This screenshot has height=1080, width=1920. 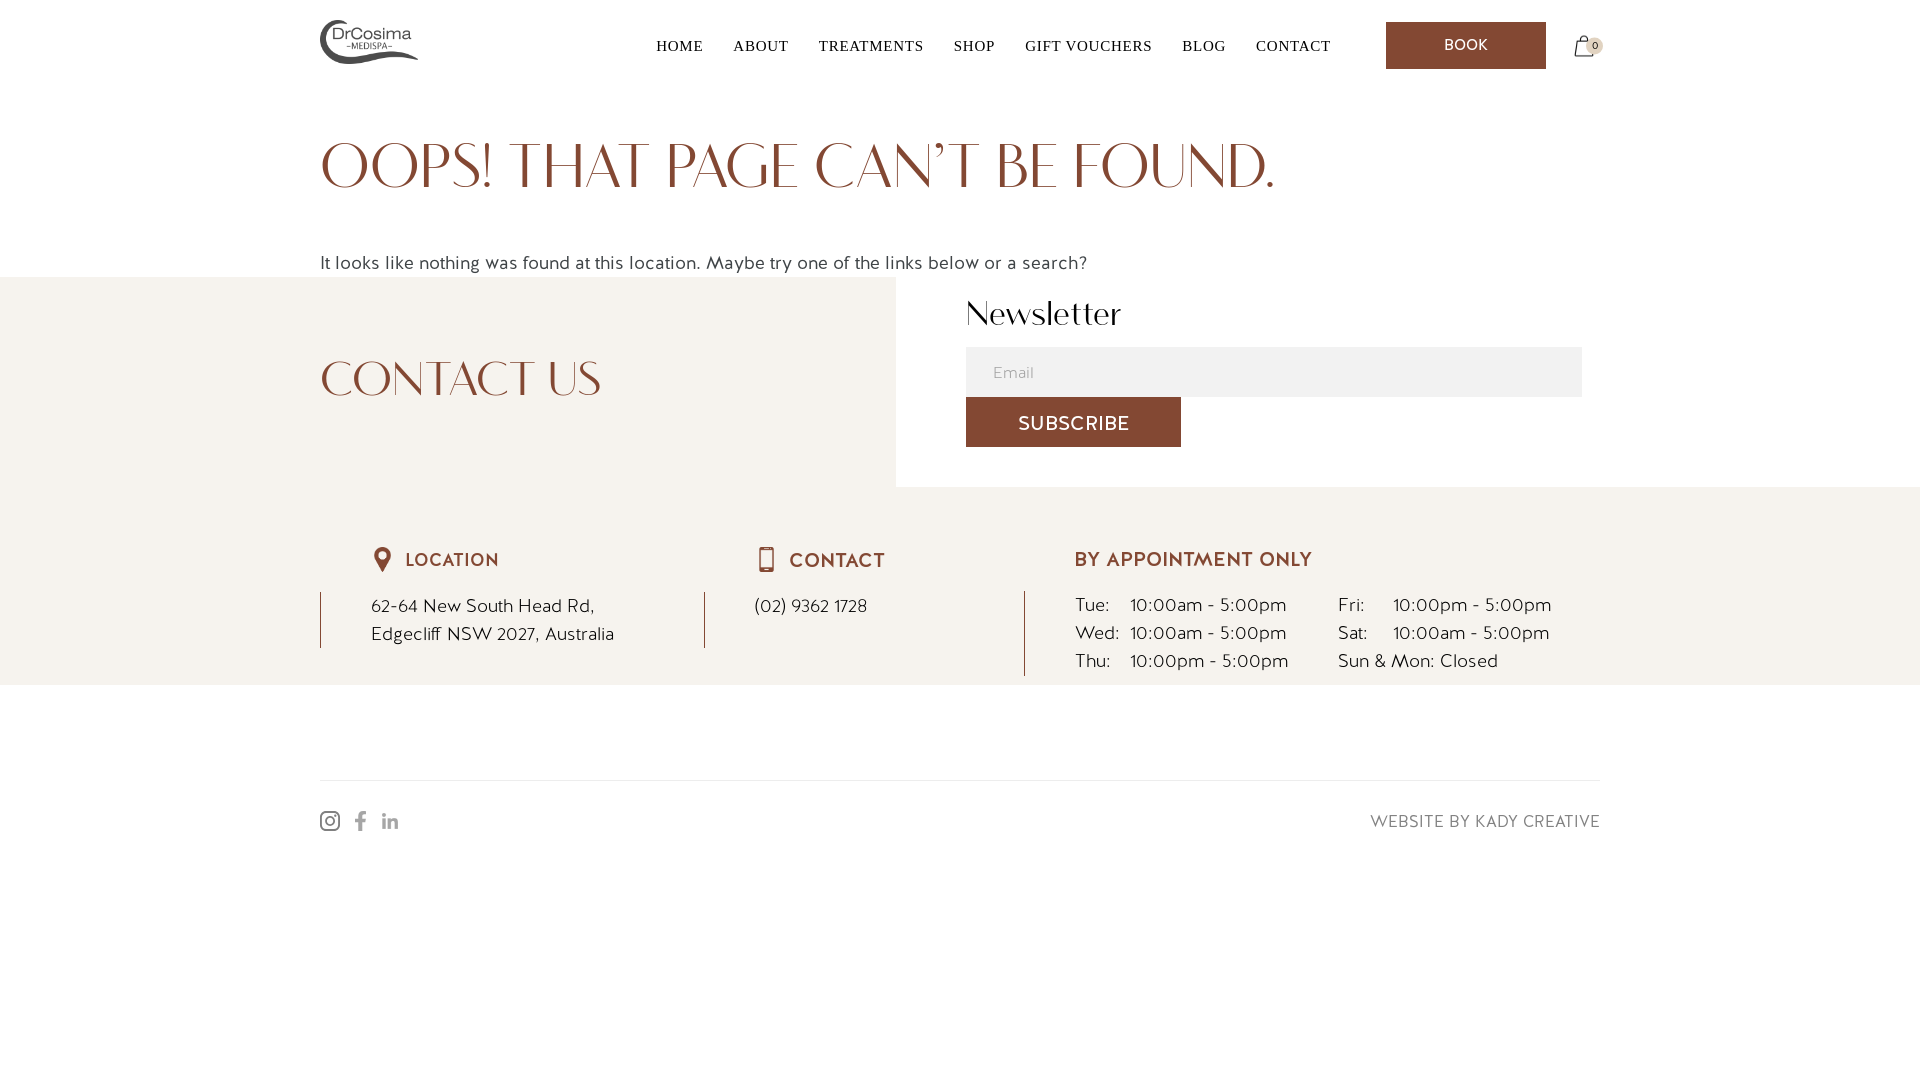 I want to click on SHOP, so click(x=974, y=46).